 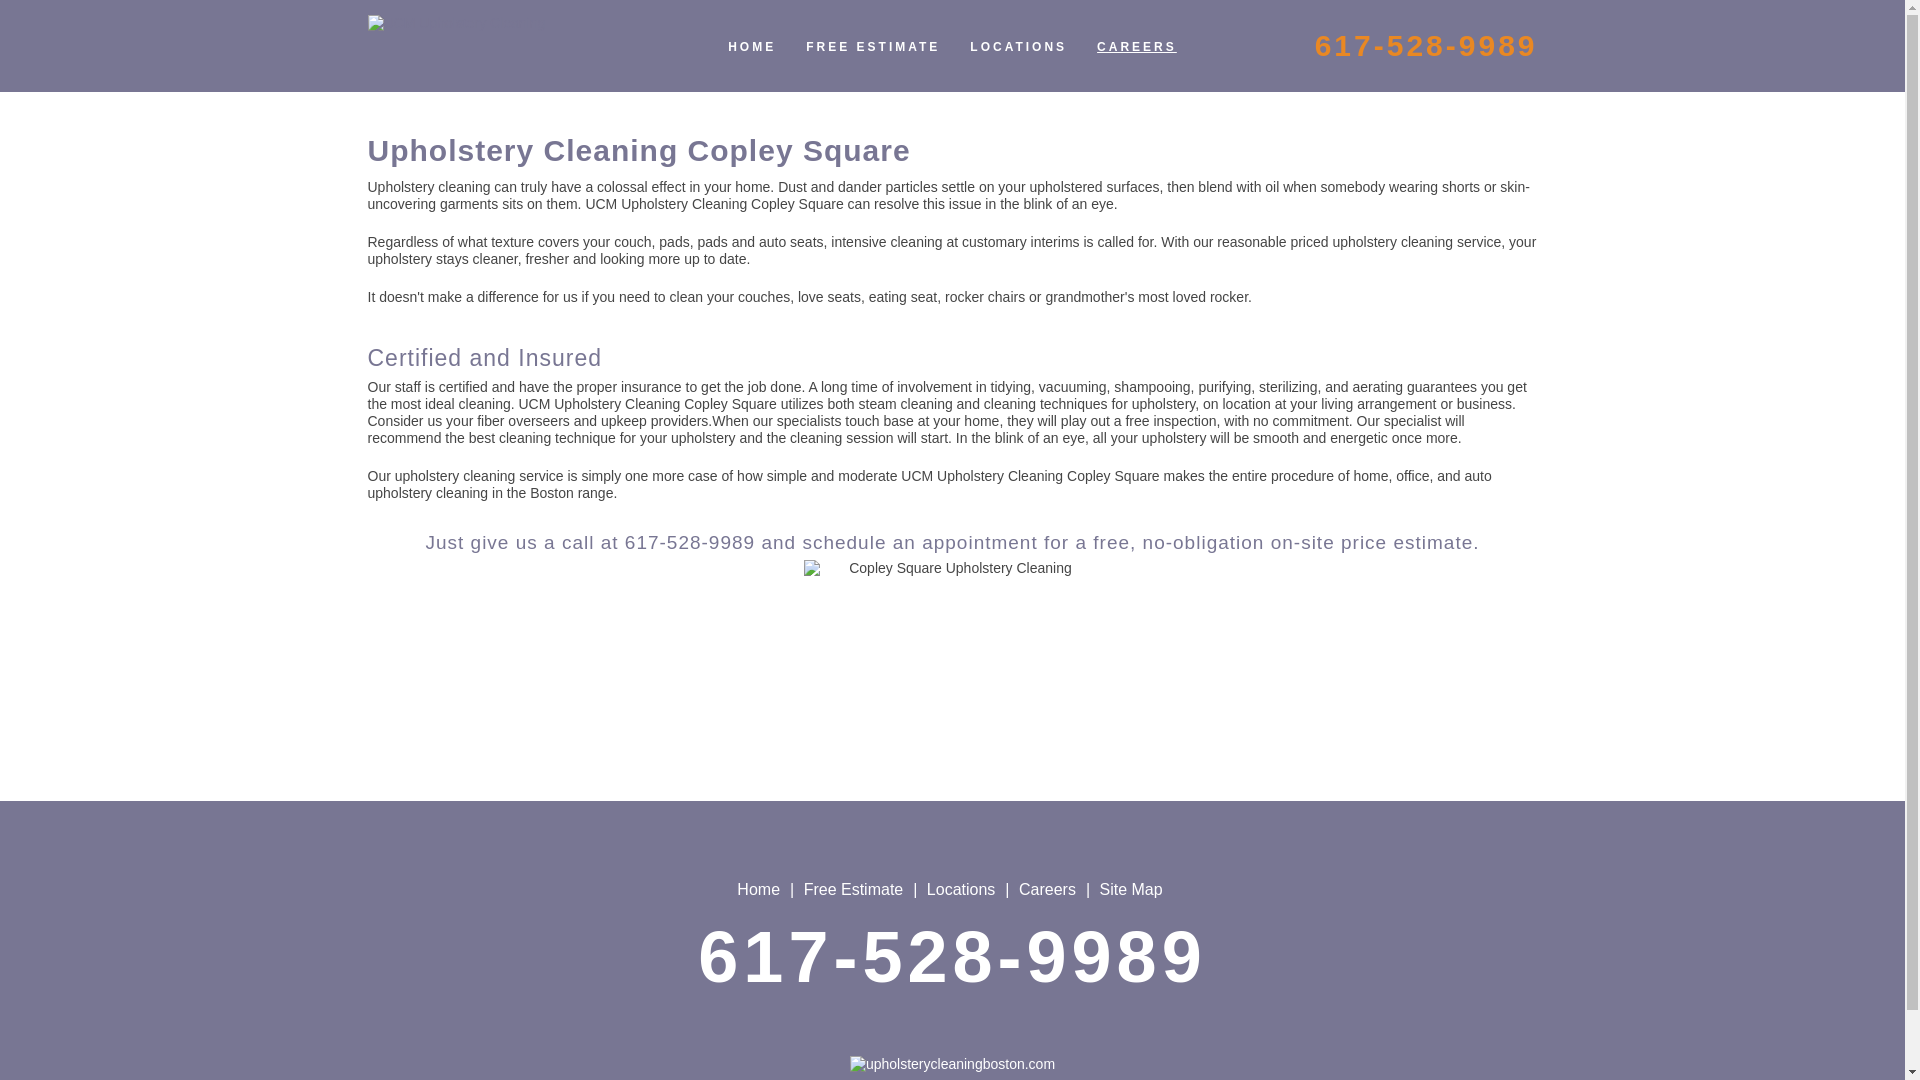 What do you see at coordinates (1426, 45) in the screenshot?
I see `617-528-9989` at bounding box center [1426, 45].